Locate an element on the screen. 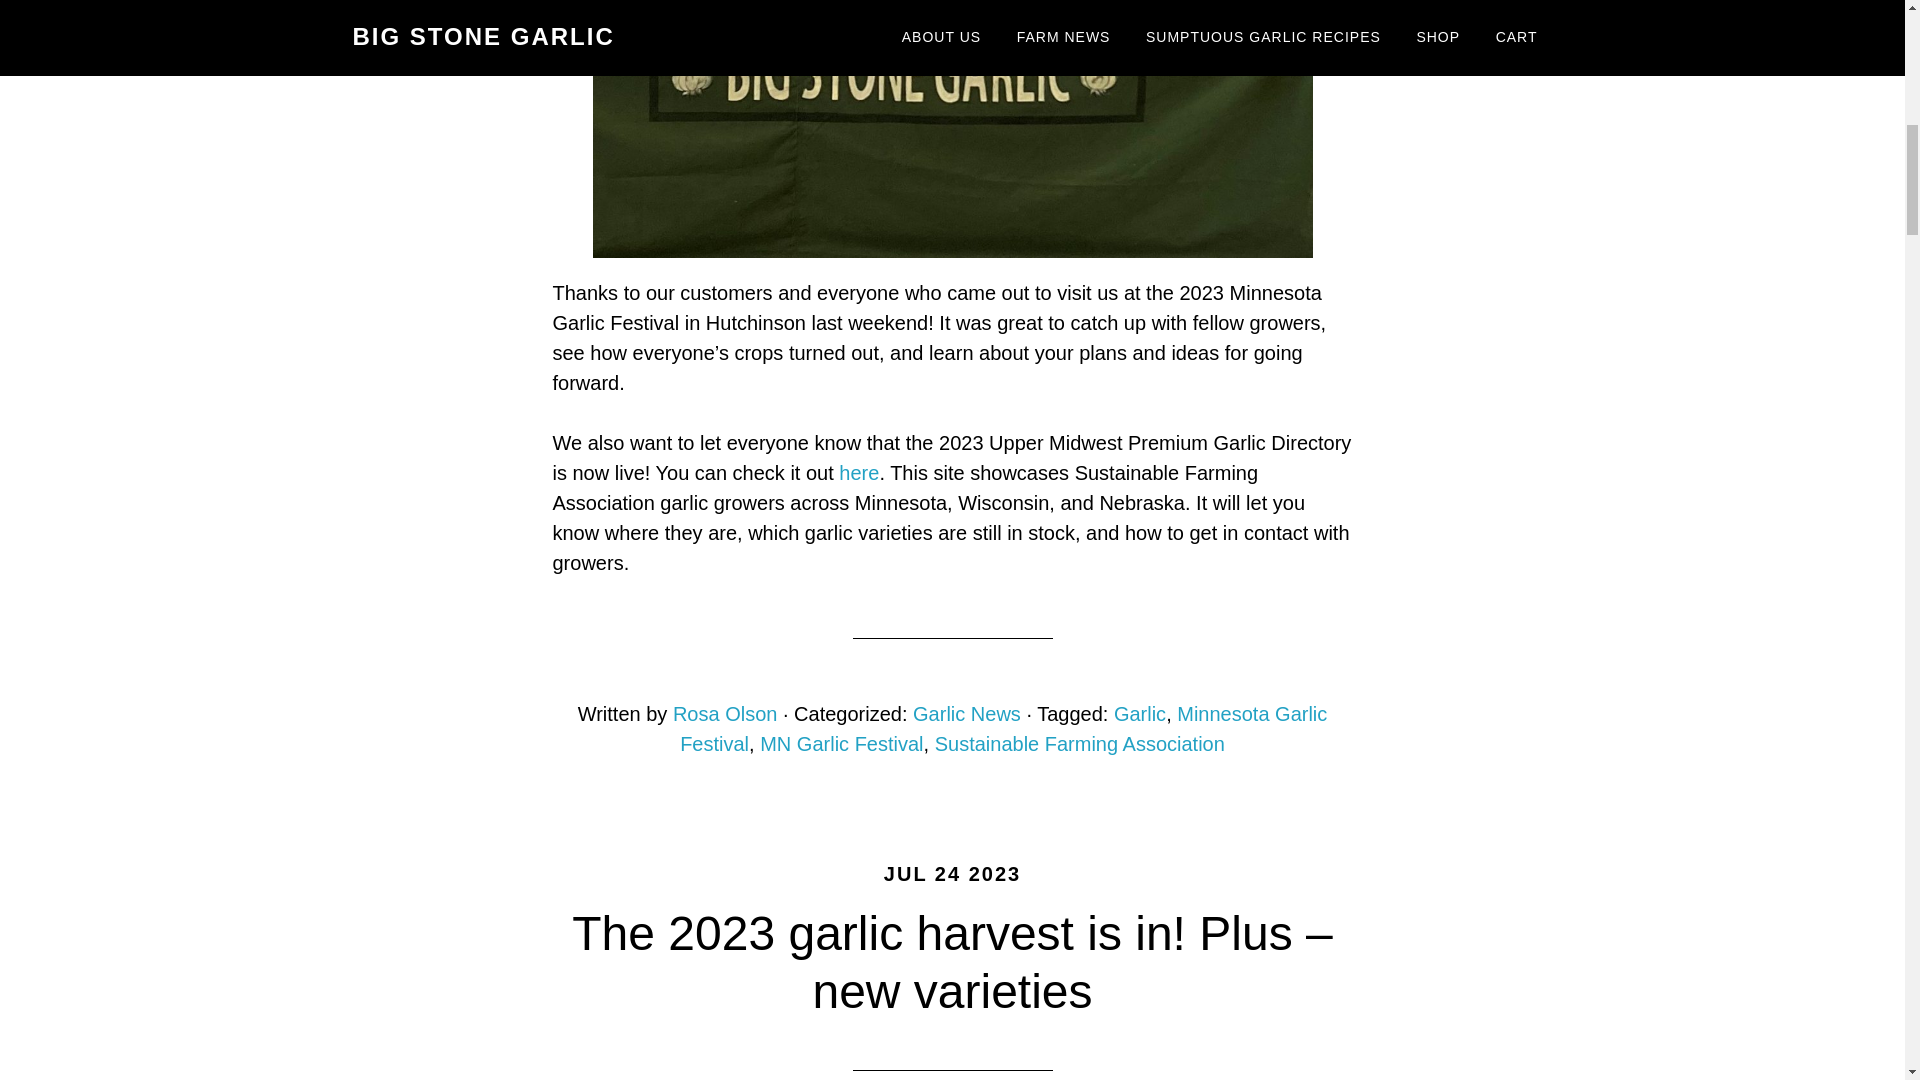  here is located at coordinates (859, 472).